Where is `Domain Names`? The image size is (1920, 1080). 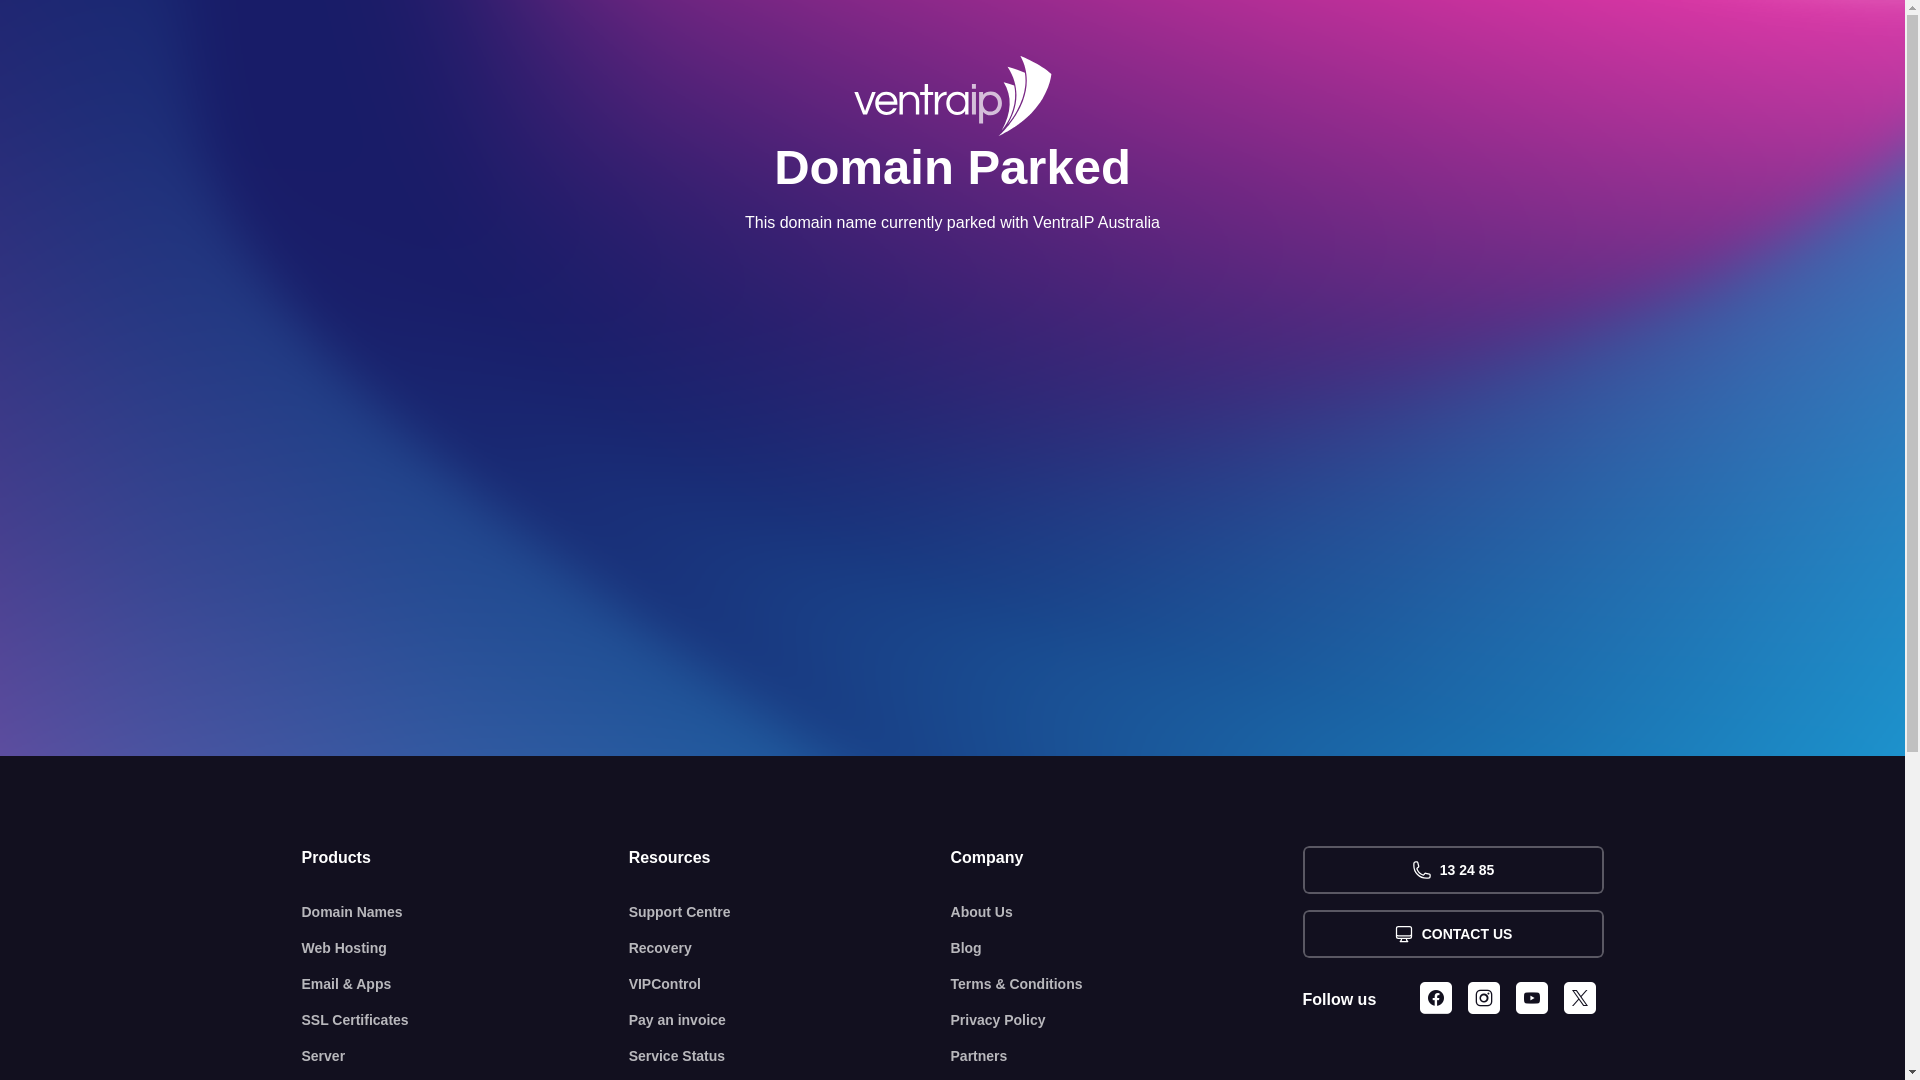
Domain Names is located at coordinates (466, 912).